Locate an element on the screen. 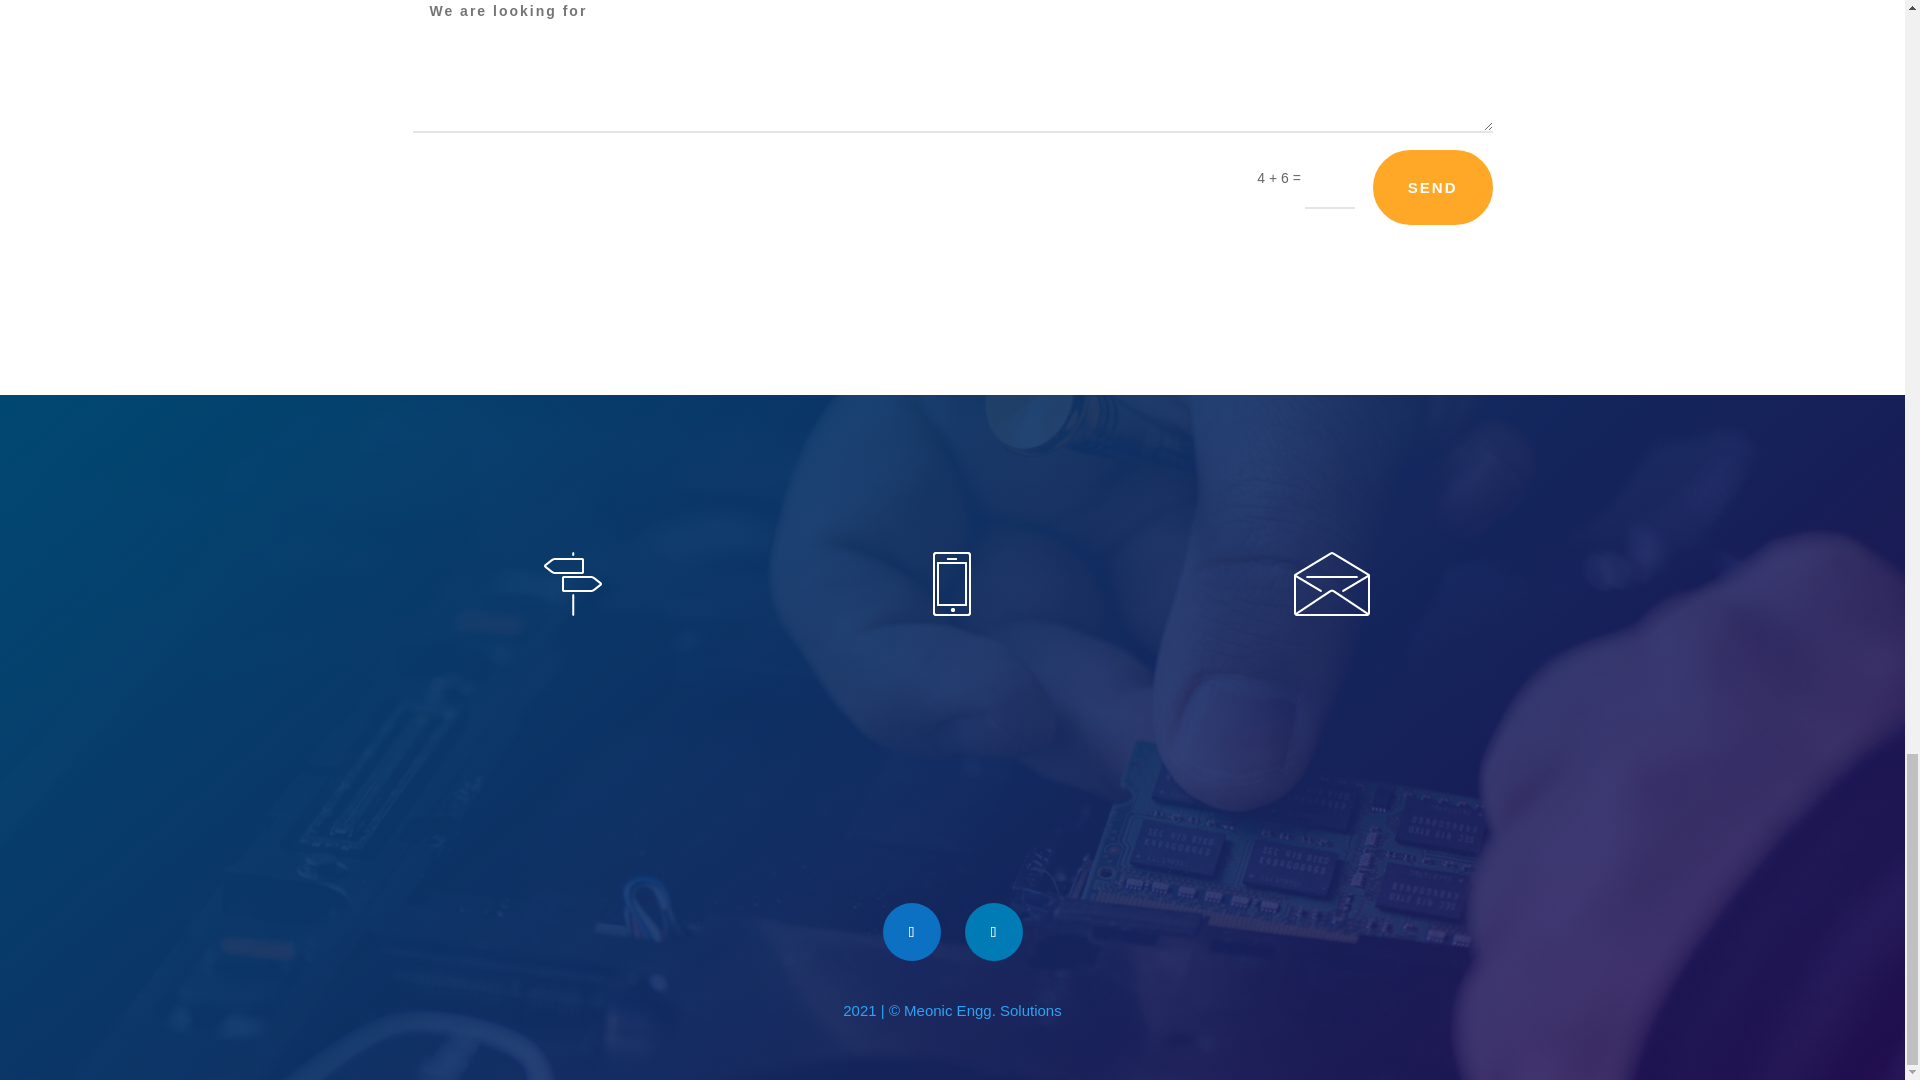 Image resolution: width=1920 pixels, height=1080 pixels. line-icons-41 is located at coordinates (1332, 583).